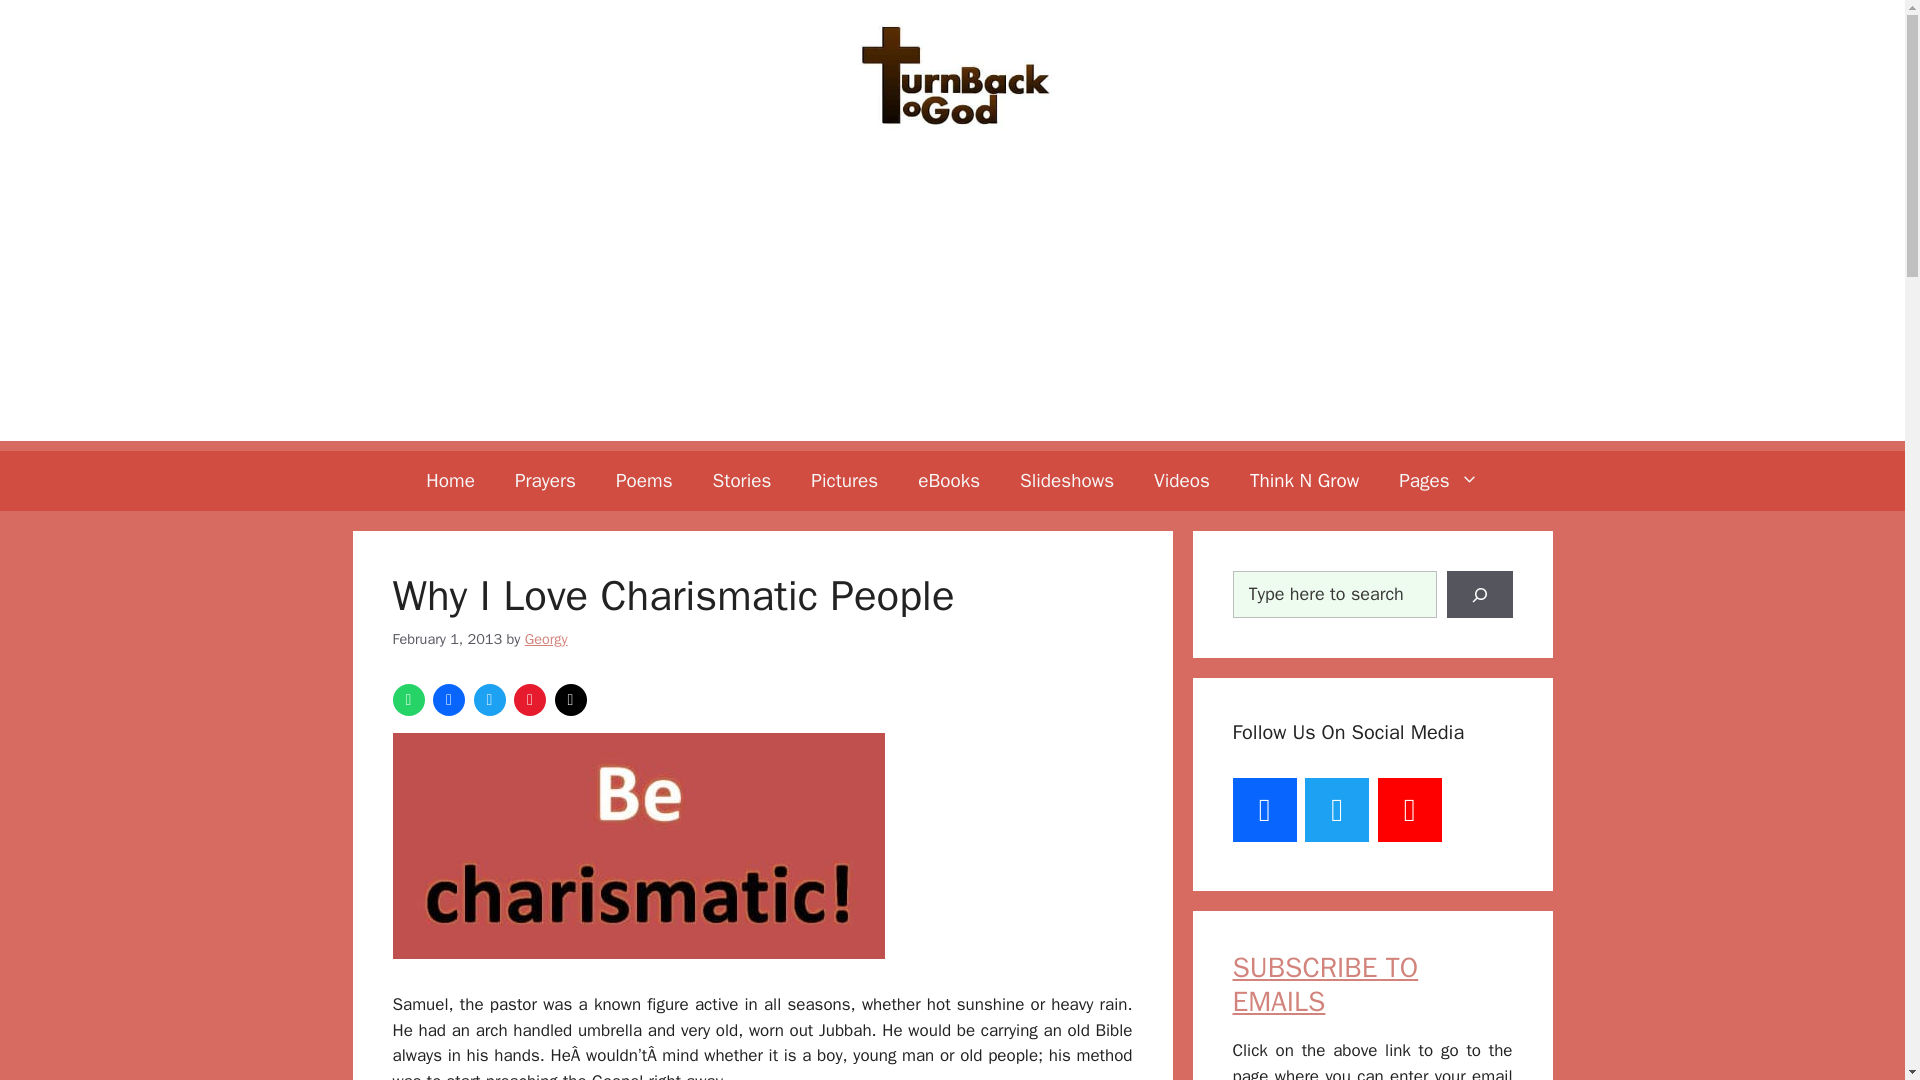  Describe the element at coordinates (952, 74) in the screenshot. I see `Turnback To God` at that location.